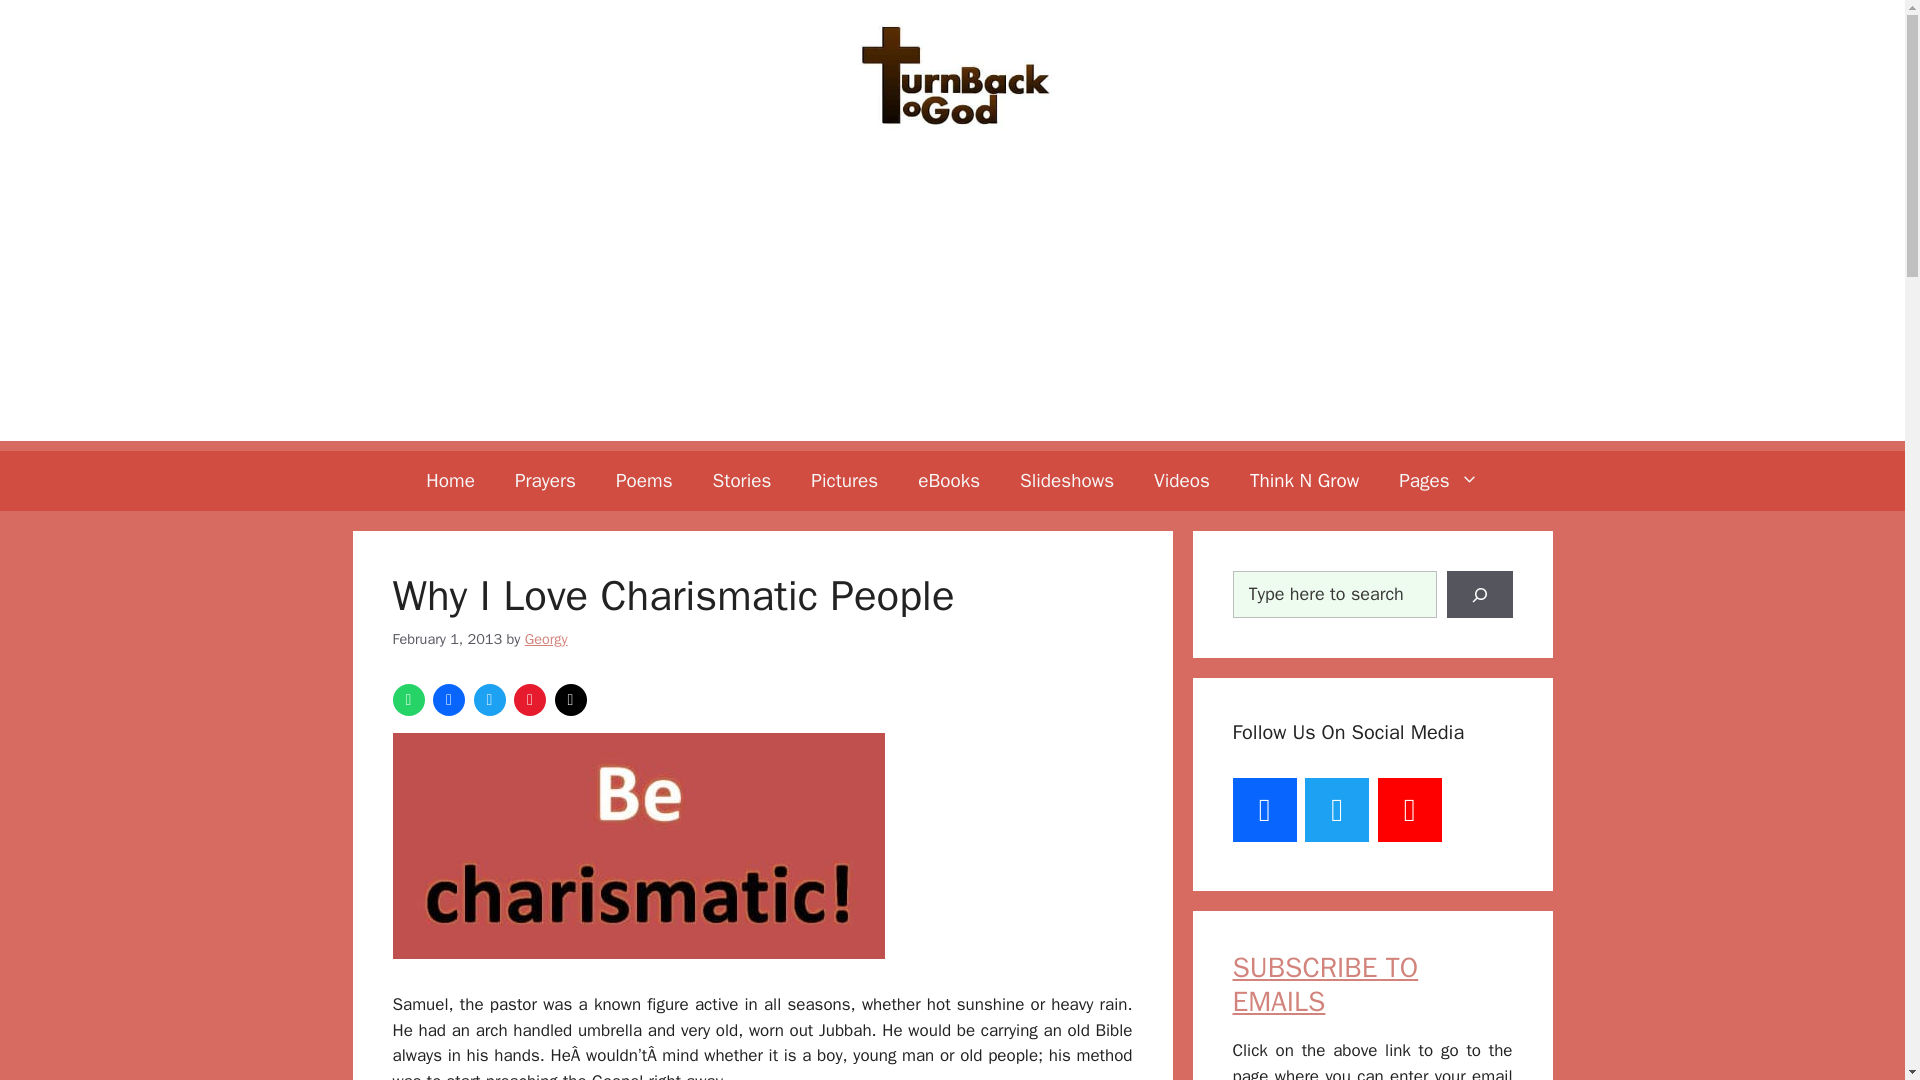  Describe the element at coordinates (952, 74) in the screenshot. I see `Turnback To God` at that location.